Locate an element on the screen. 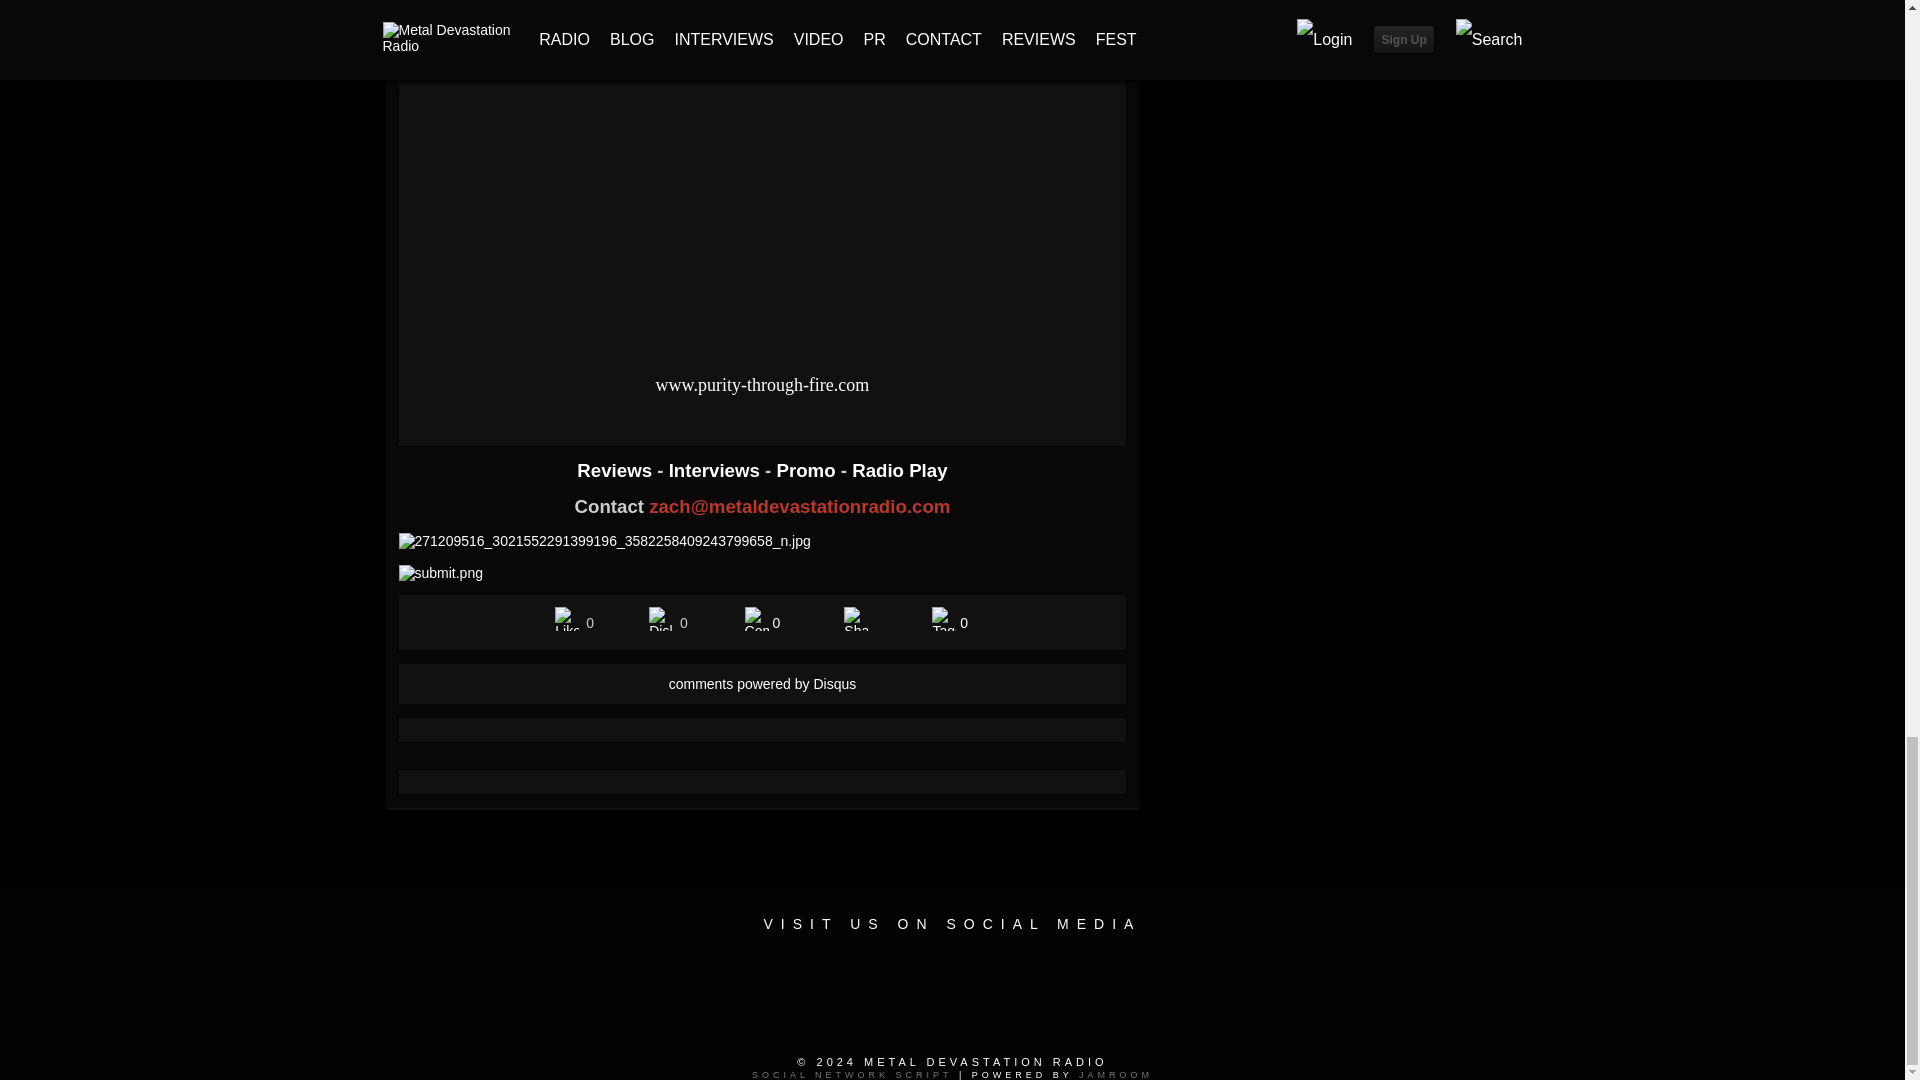  Like is located at coordinates (566, 618).